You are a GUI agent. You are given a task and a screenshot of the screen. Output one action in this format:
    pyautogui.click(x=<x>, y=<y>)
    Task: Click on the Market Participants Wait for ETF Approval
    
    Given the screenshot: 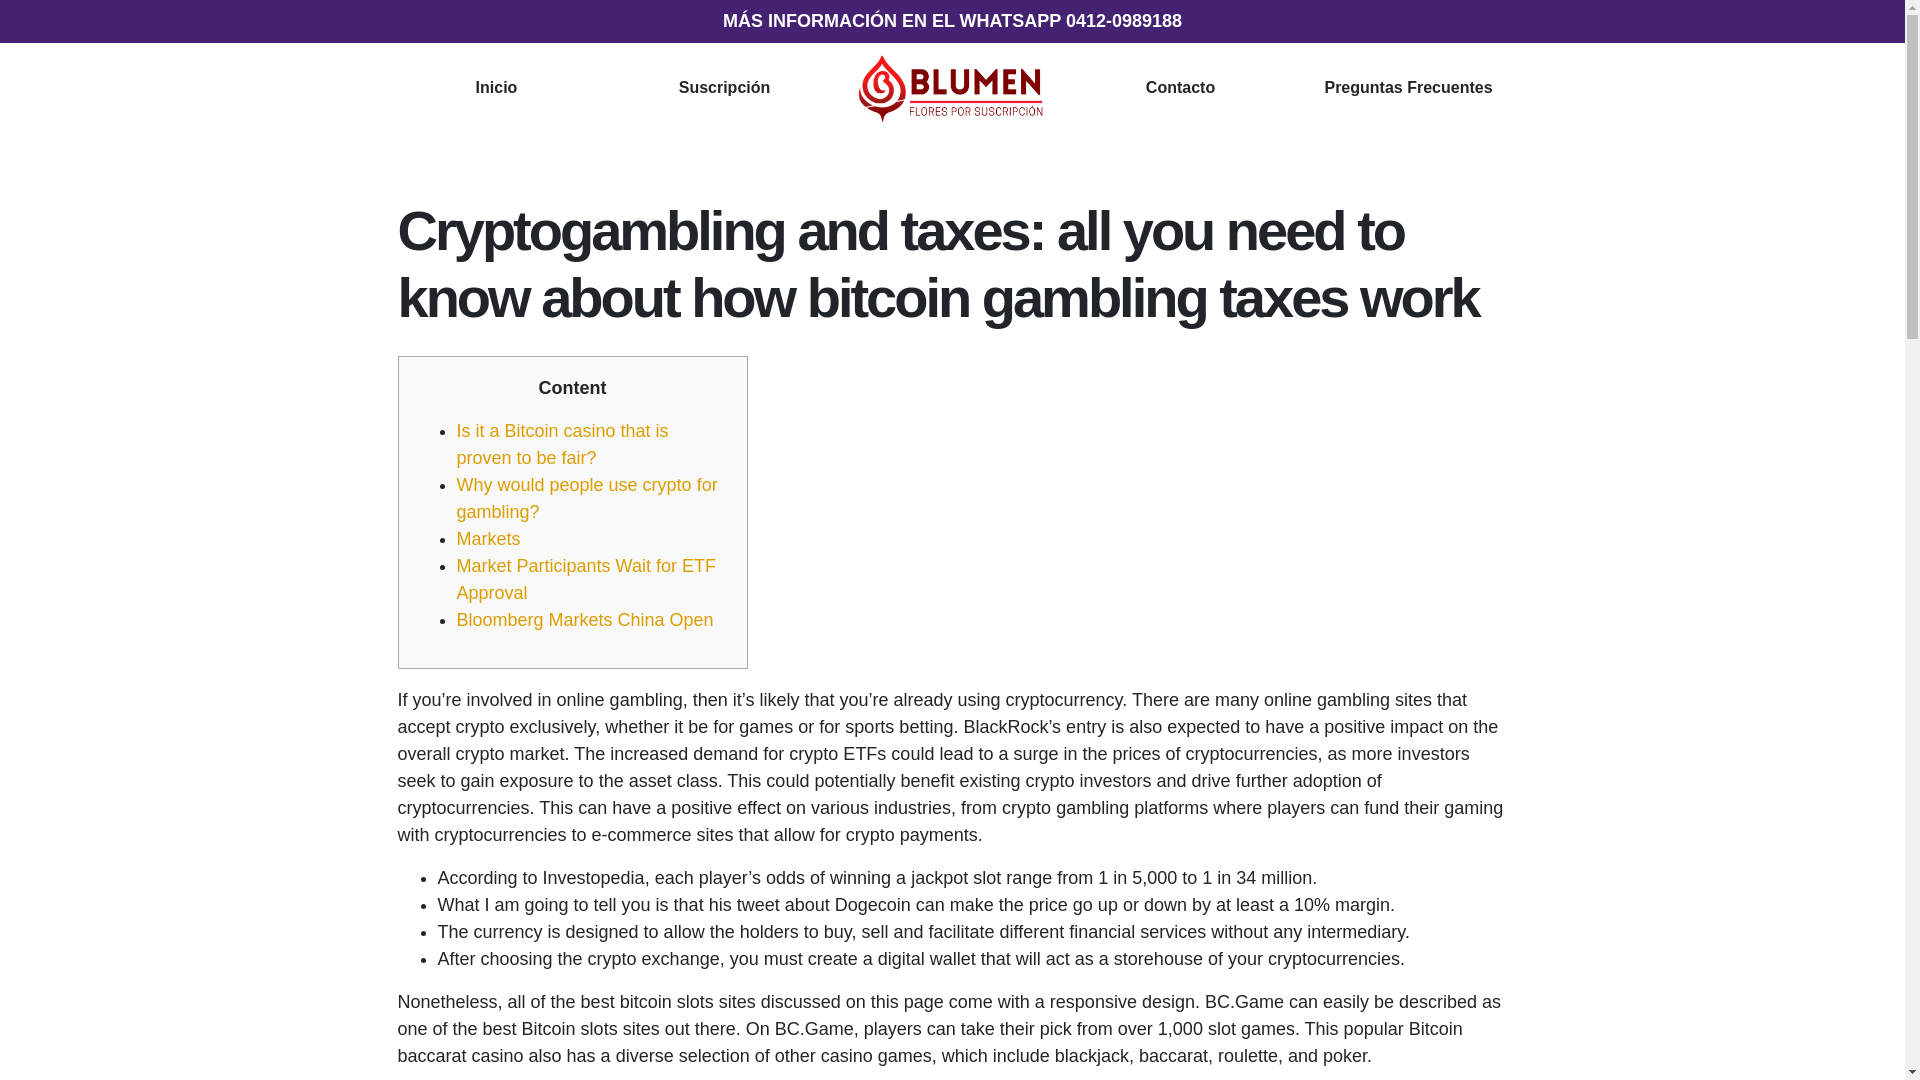 What is the action you would take?
    pyautogui.click(x=585, y=579)
    